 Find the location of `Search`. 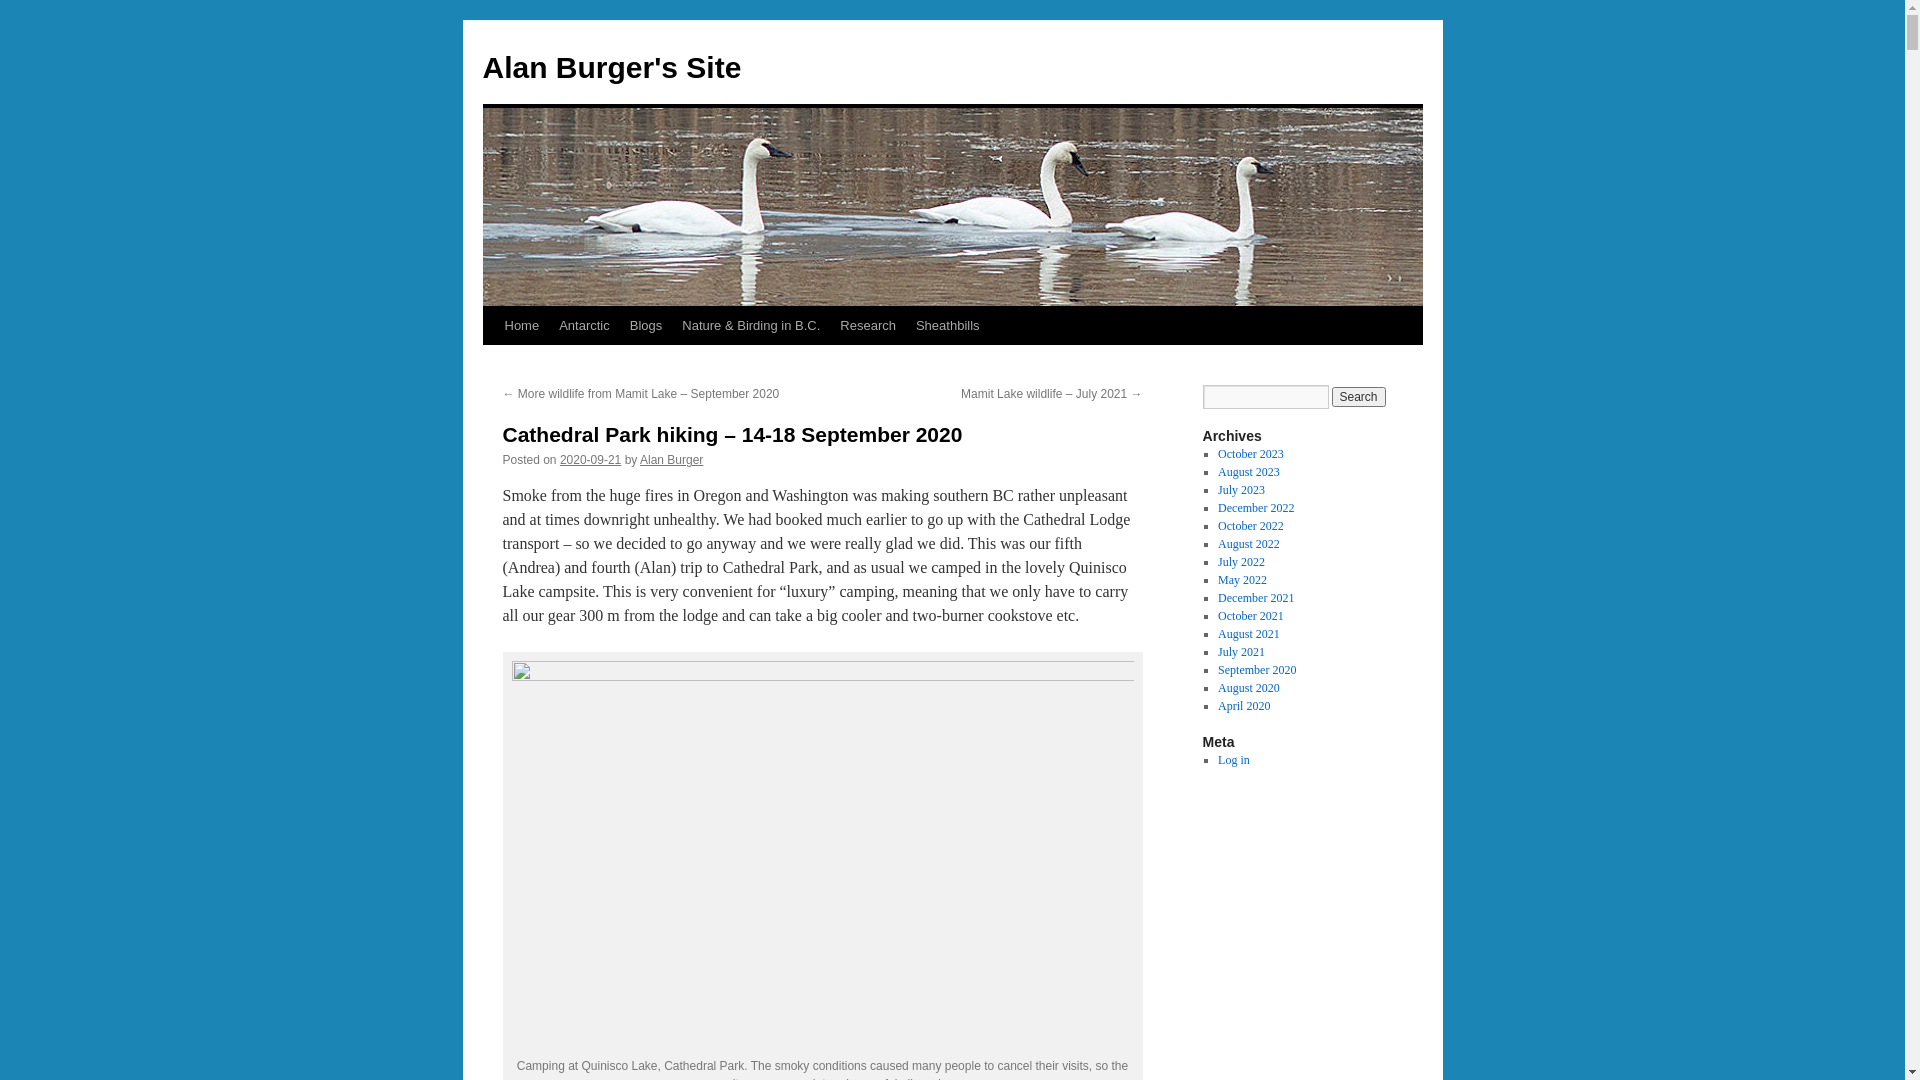

Search is located at coordinates (1359, 397).